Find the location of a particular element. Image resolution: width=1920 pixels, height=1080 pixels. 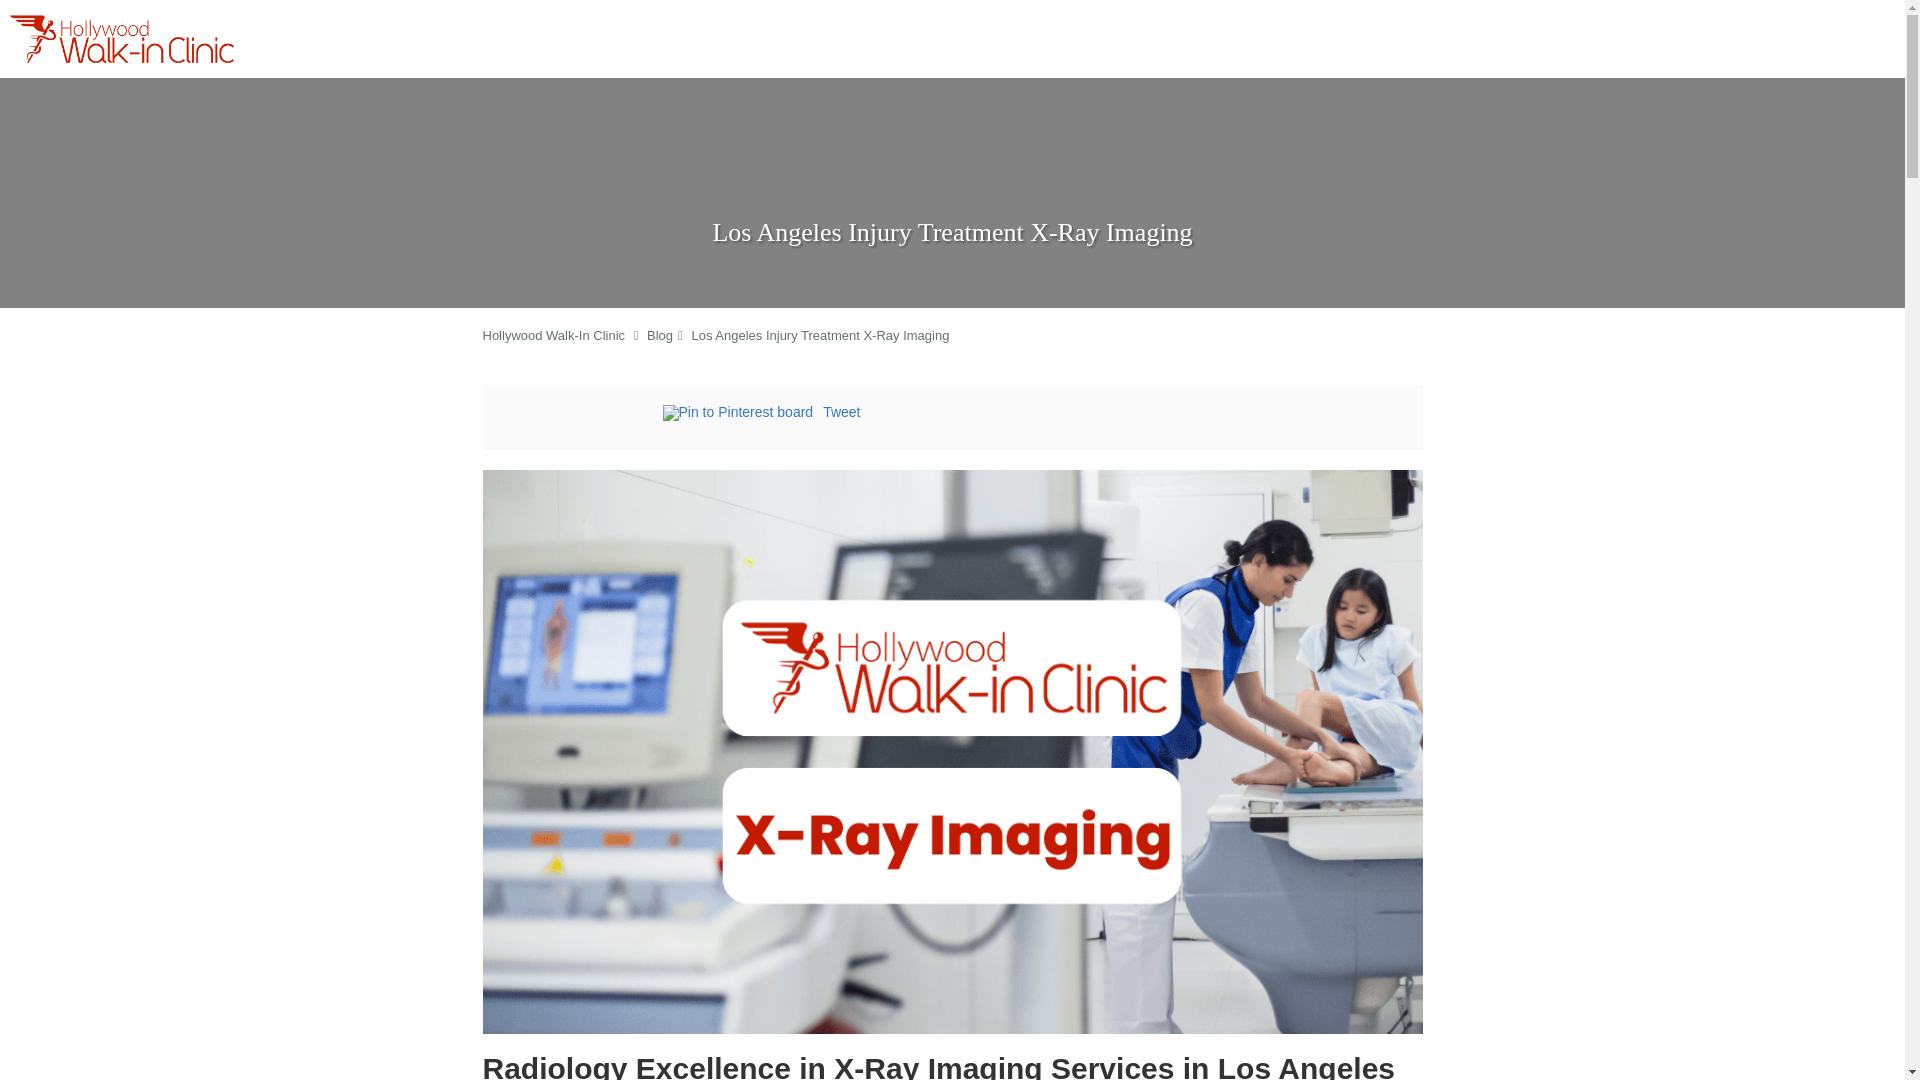

Los Angeles Injury Treatment X-Ray Imaging is located at coordinates (820, 336).